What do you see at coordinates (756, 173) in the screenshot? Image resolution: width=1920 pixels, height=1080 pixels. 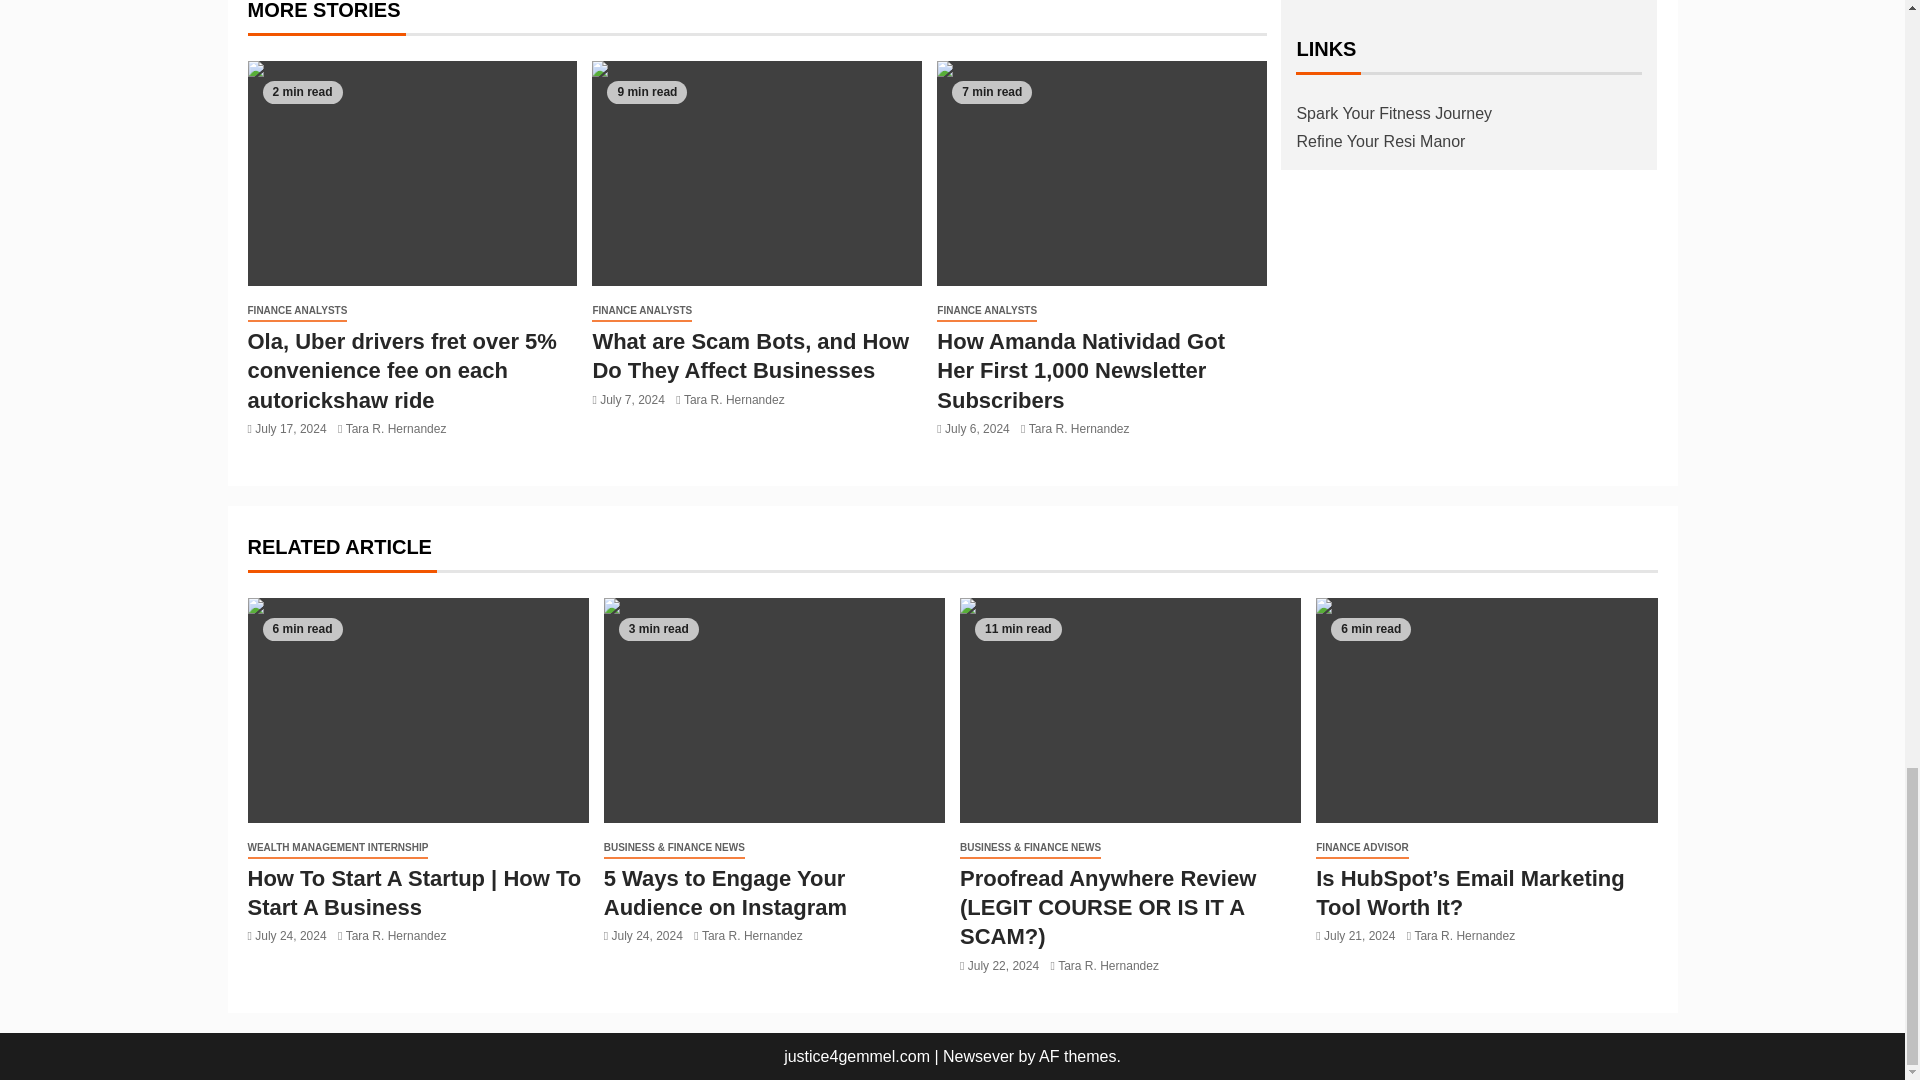 I see `What are Scam Bots, and How Do They Affect Businesses` at bounding box center [756, 173].